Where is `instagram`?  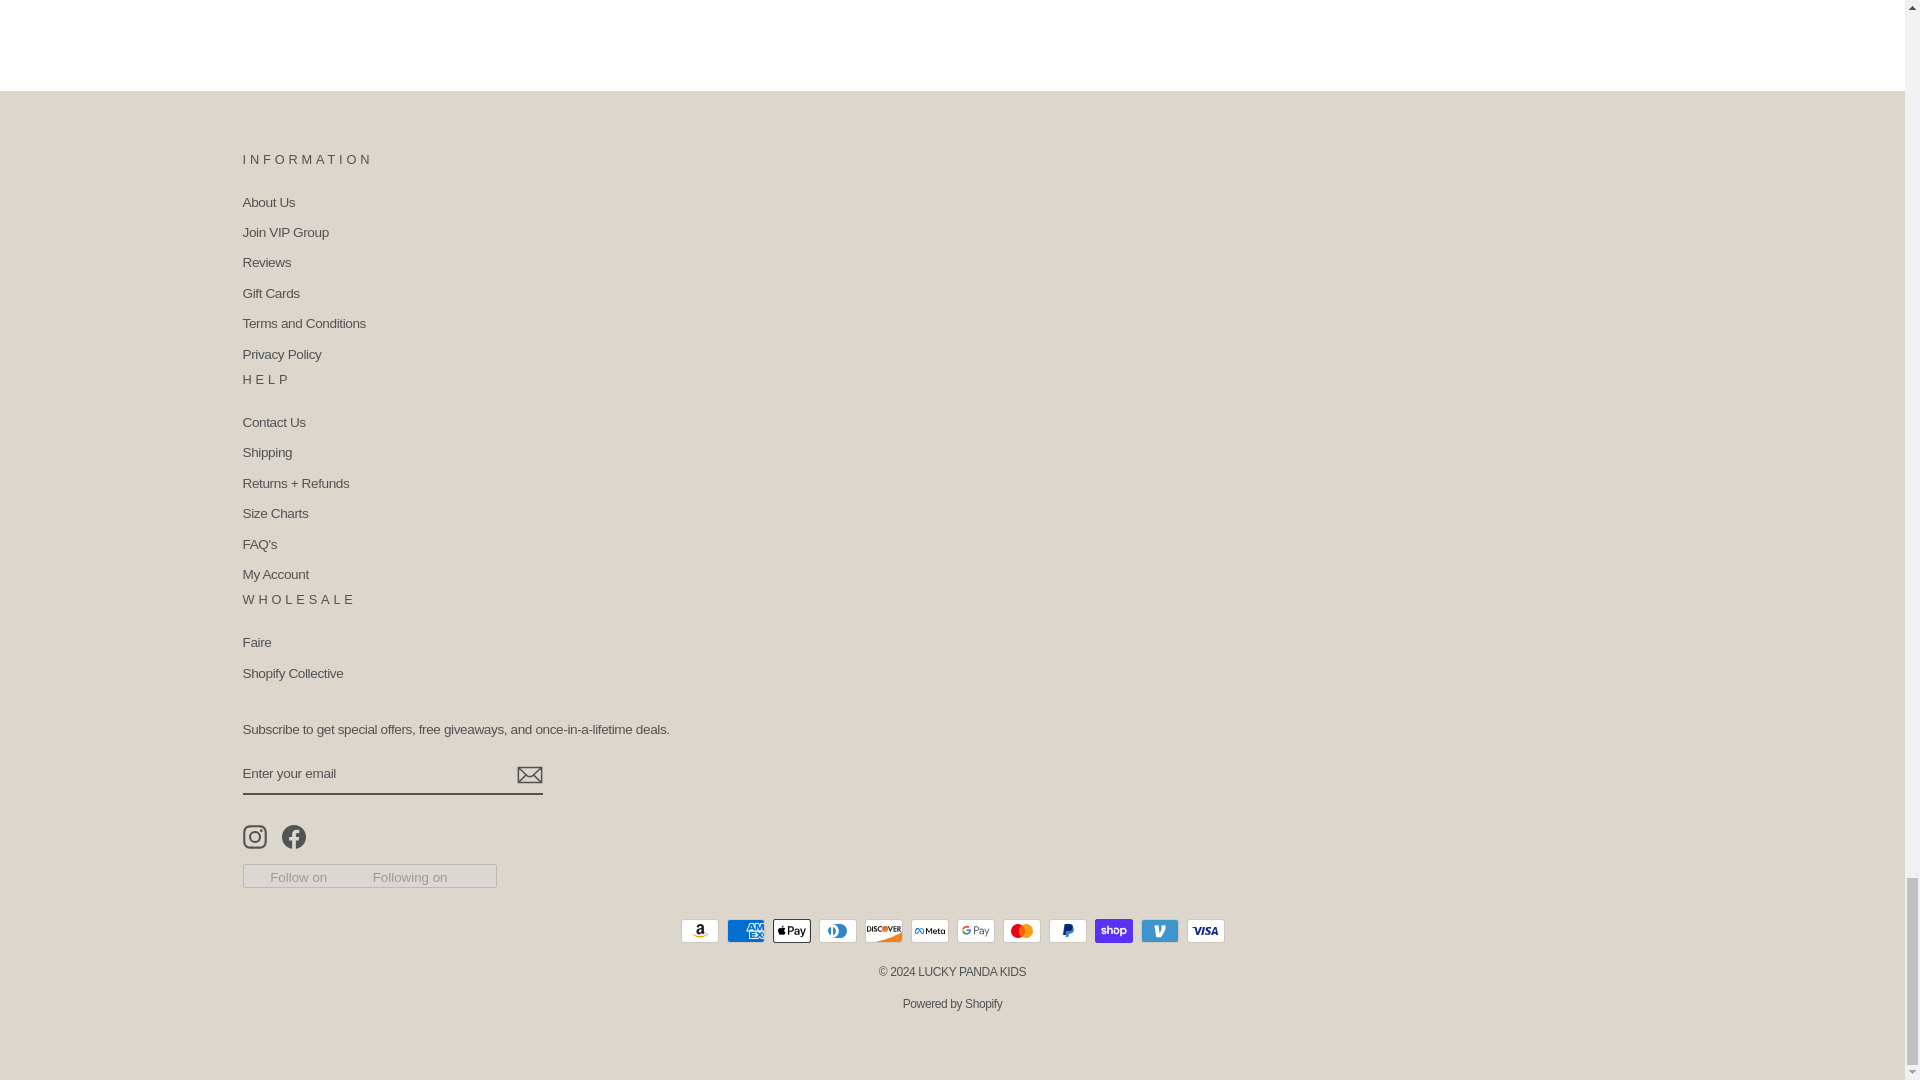 instagram is located at coordinates (254, 836).